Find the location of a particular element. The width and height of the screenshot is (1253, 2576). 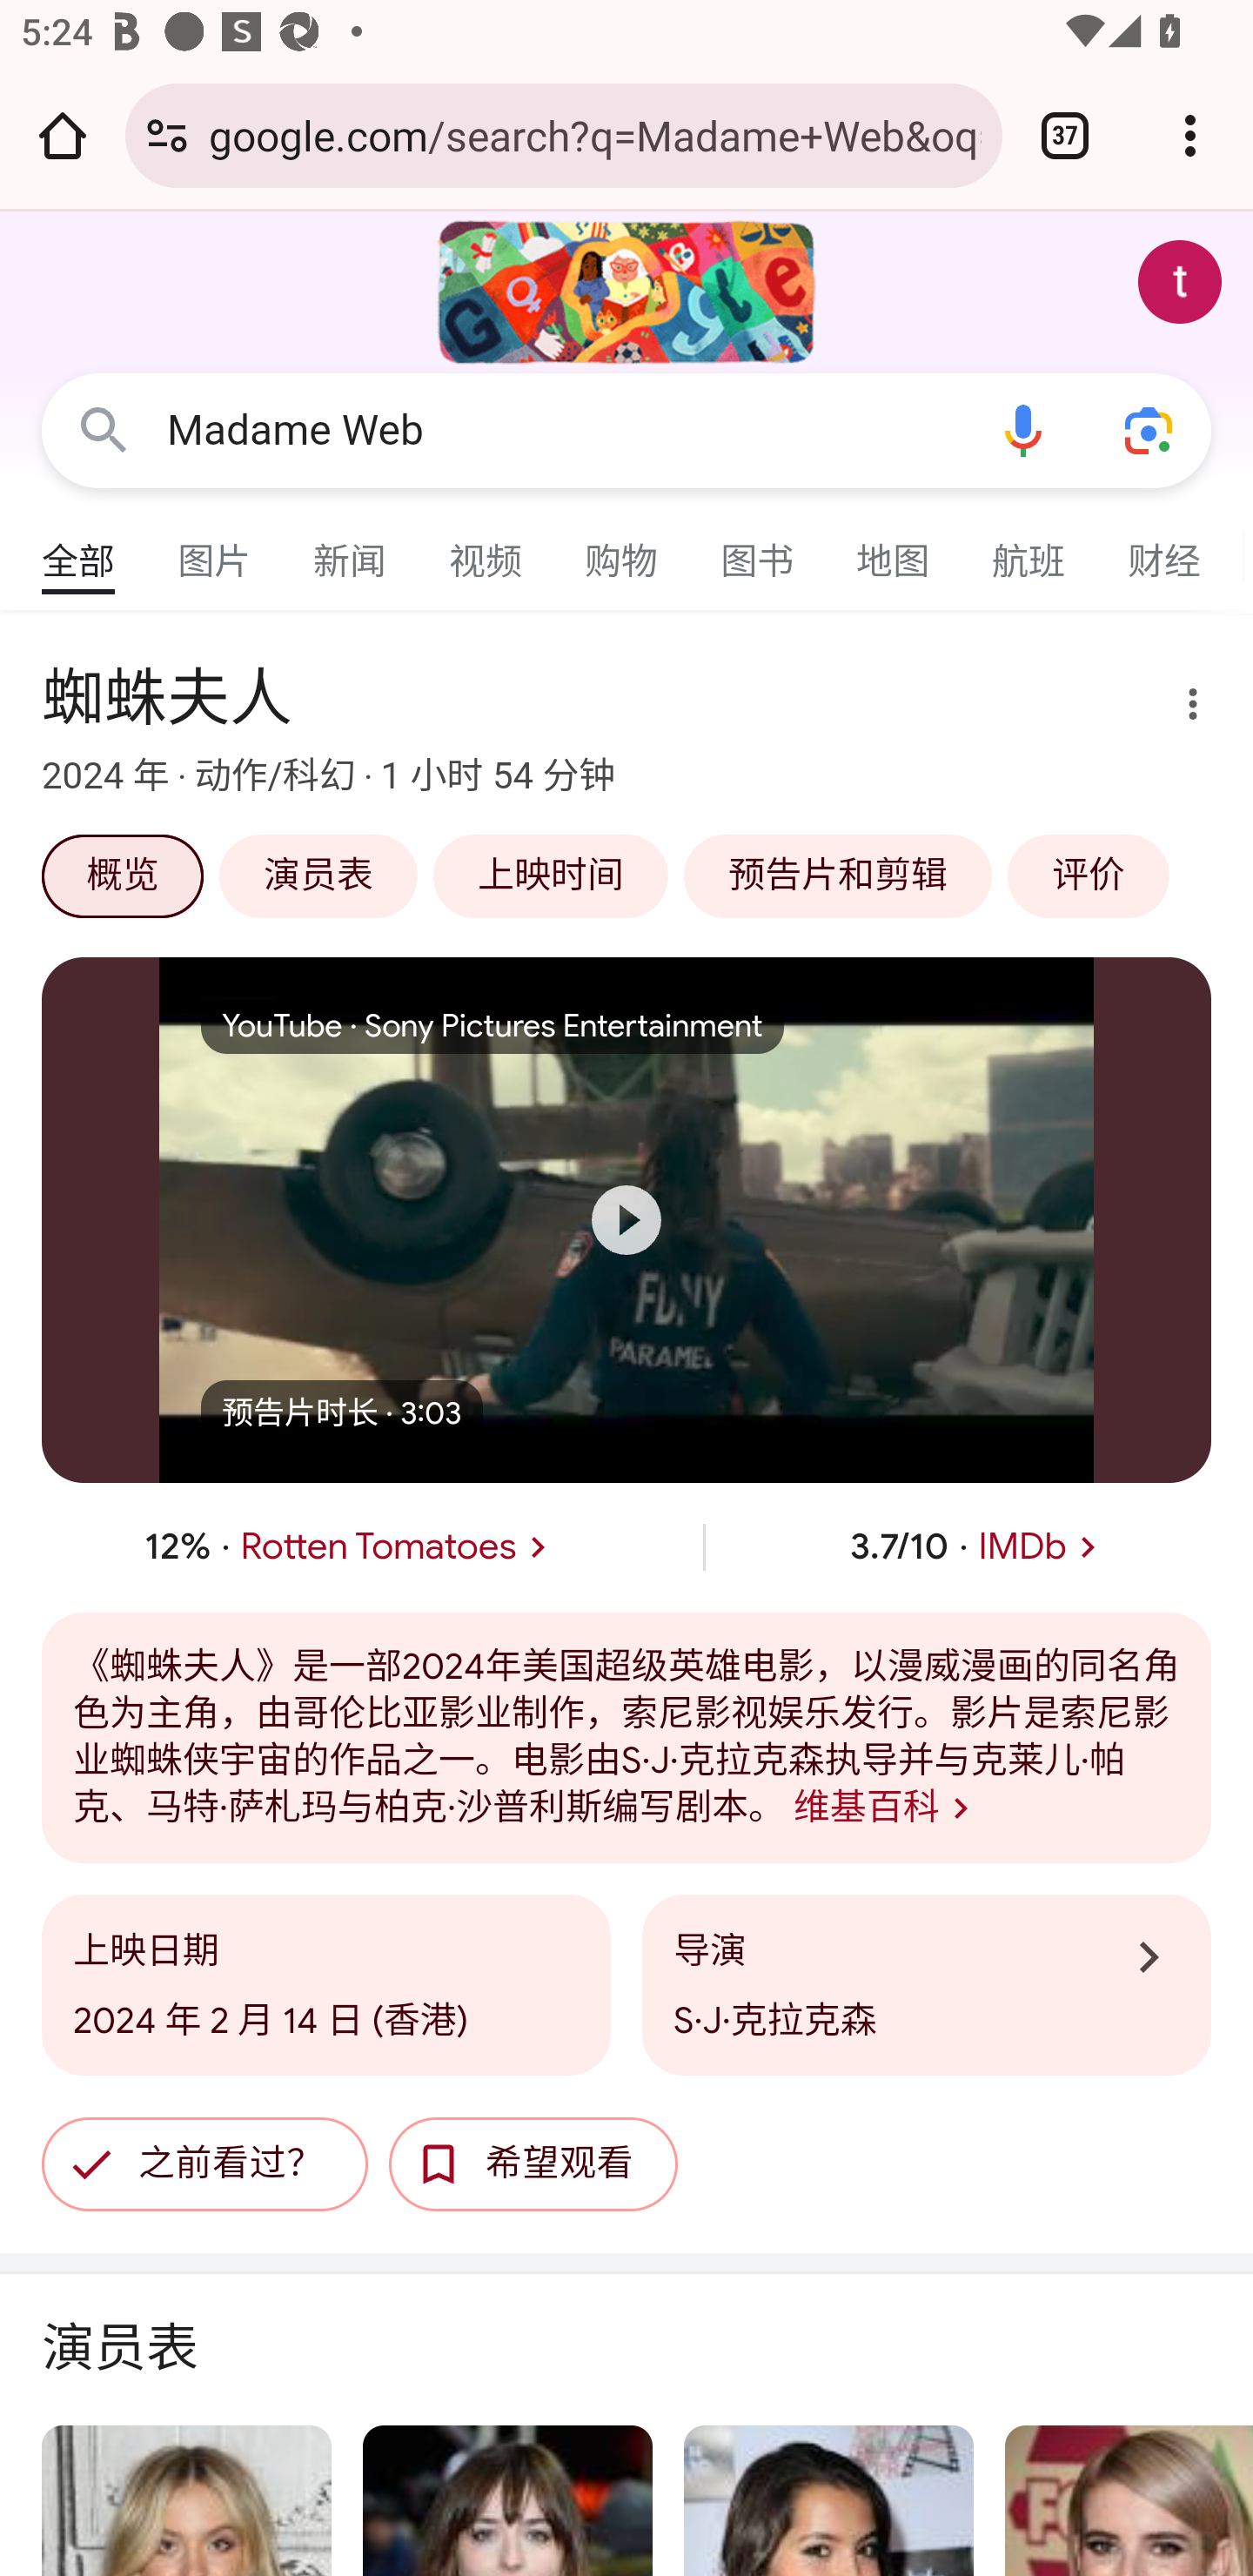

2024 年国际妇女节 is located at coordinates (626, 292).